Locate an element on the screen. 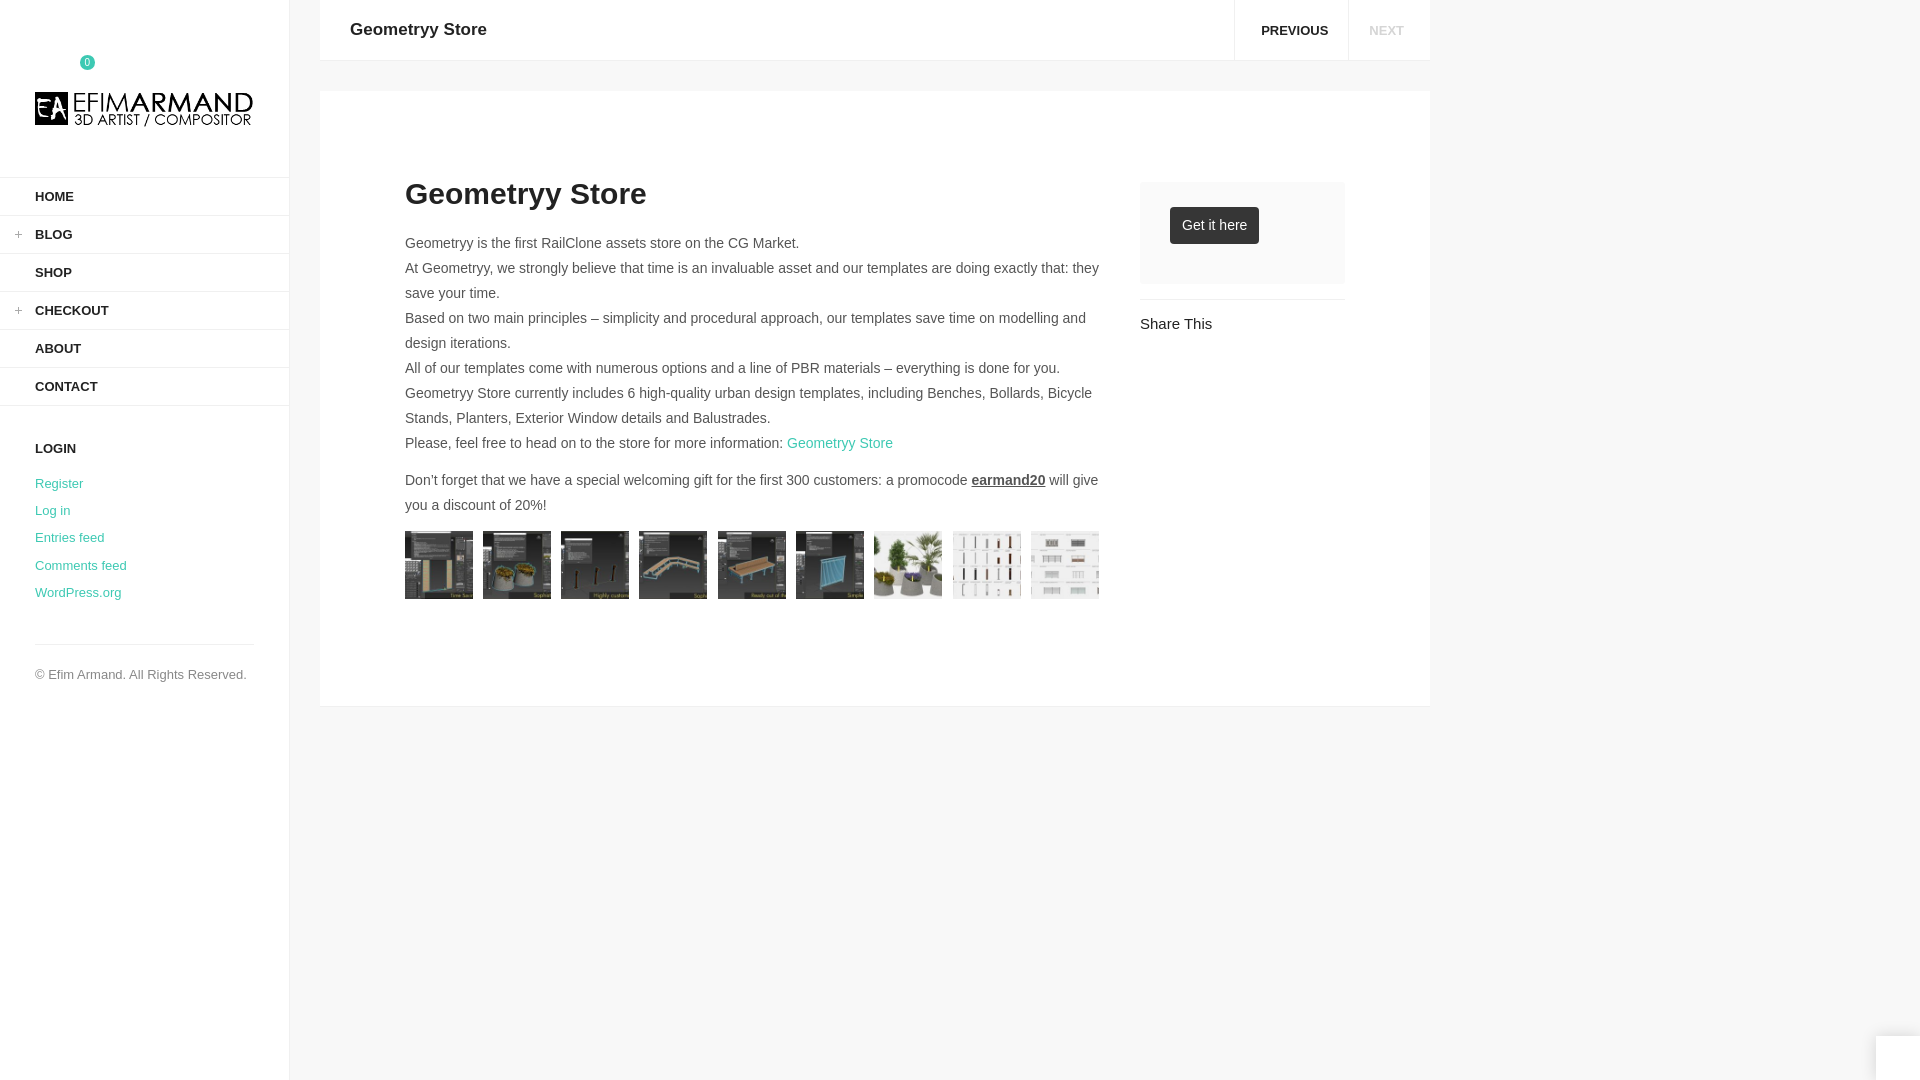 This screenshot has height=1080, width=1920. HOME is located at coordinates (144, 196).